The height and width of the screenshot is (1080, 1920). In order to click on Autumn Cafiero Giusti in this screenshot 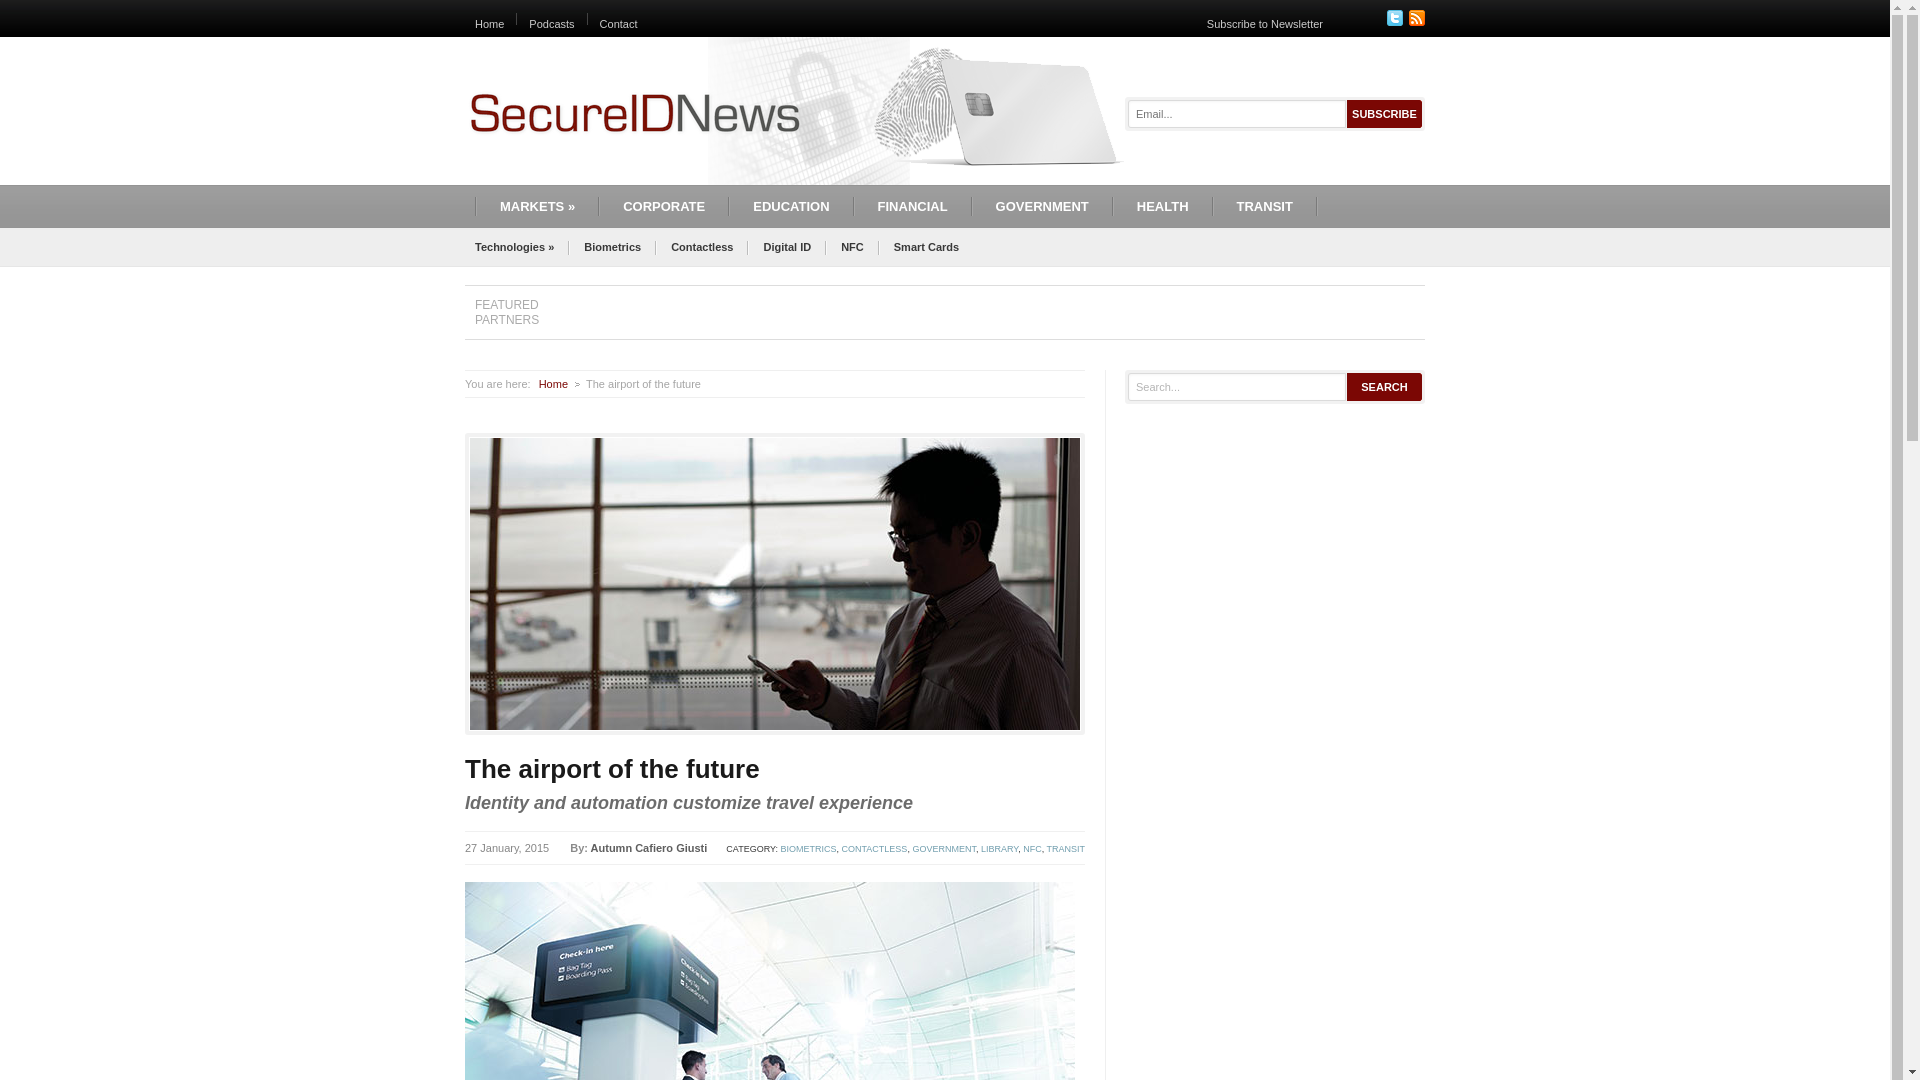, I will do `click(650, 848)`.